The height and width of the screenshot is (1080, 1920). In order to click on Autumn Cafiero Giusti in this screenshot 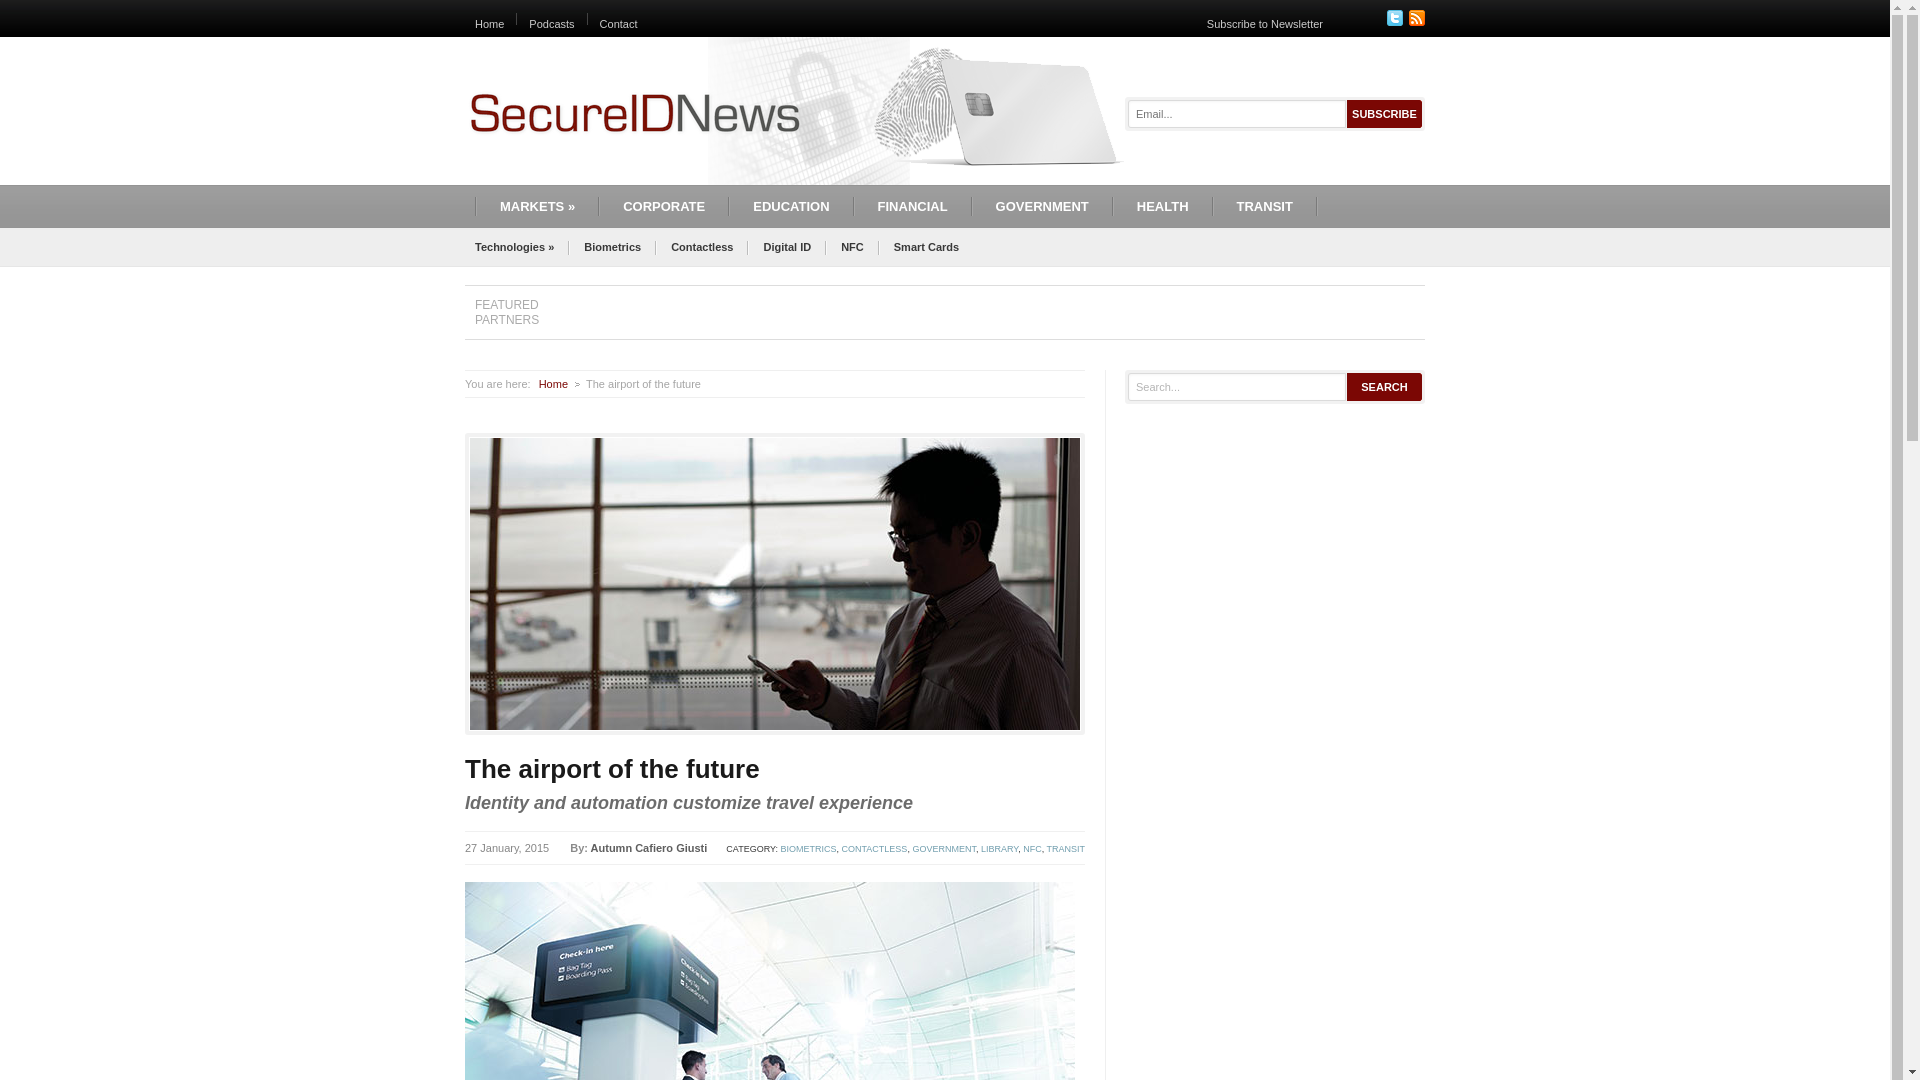, I will do `click(650, 848)`.